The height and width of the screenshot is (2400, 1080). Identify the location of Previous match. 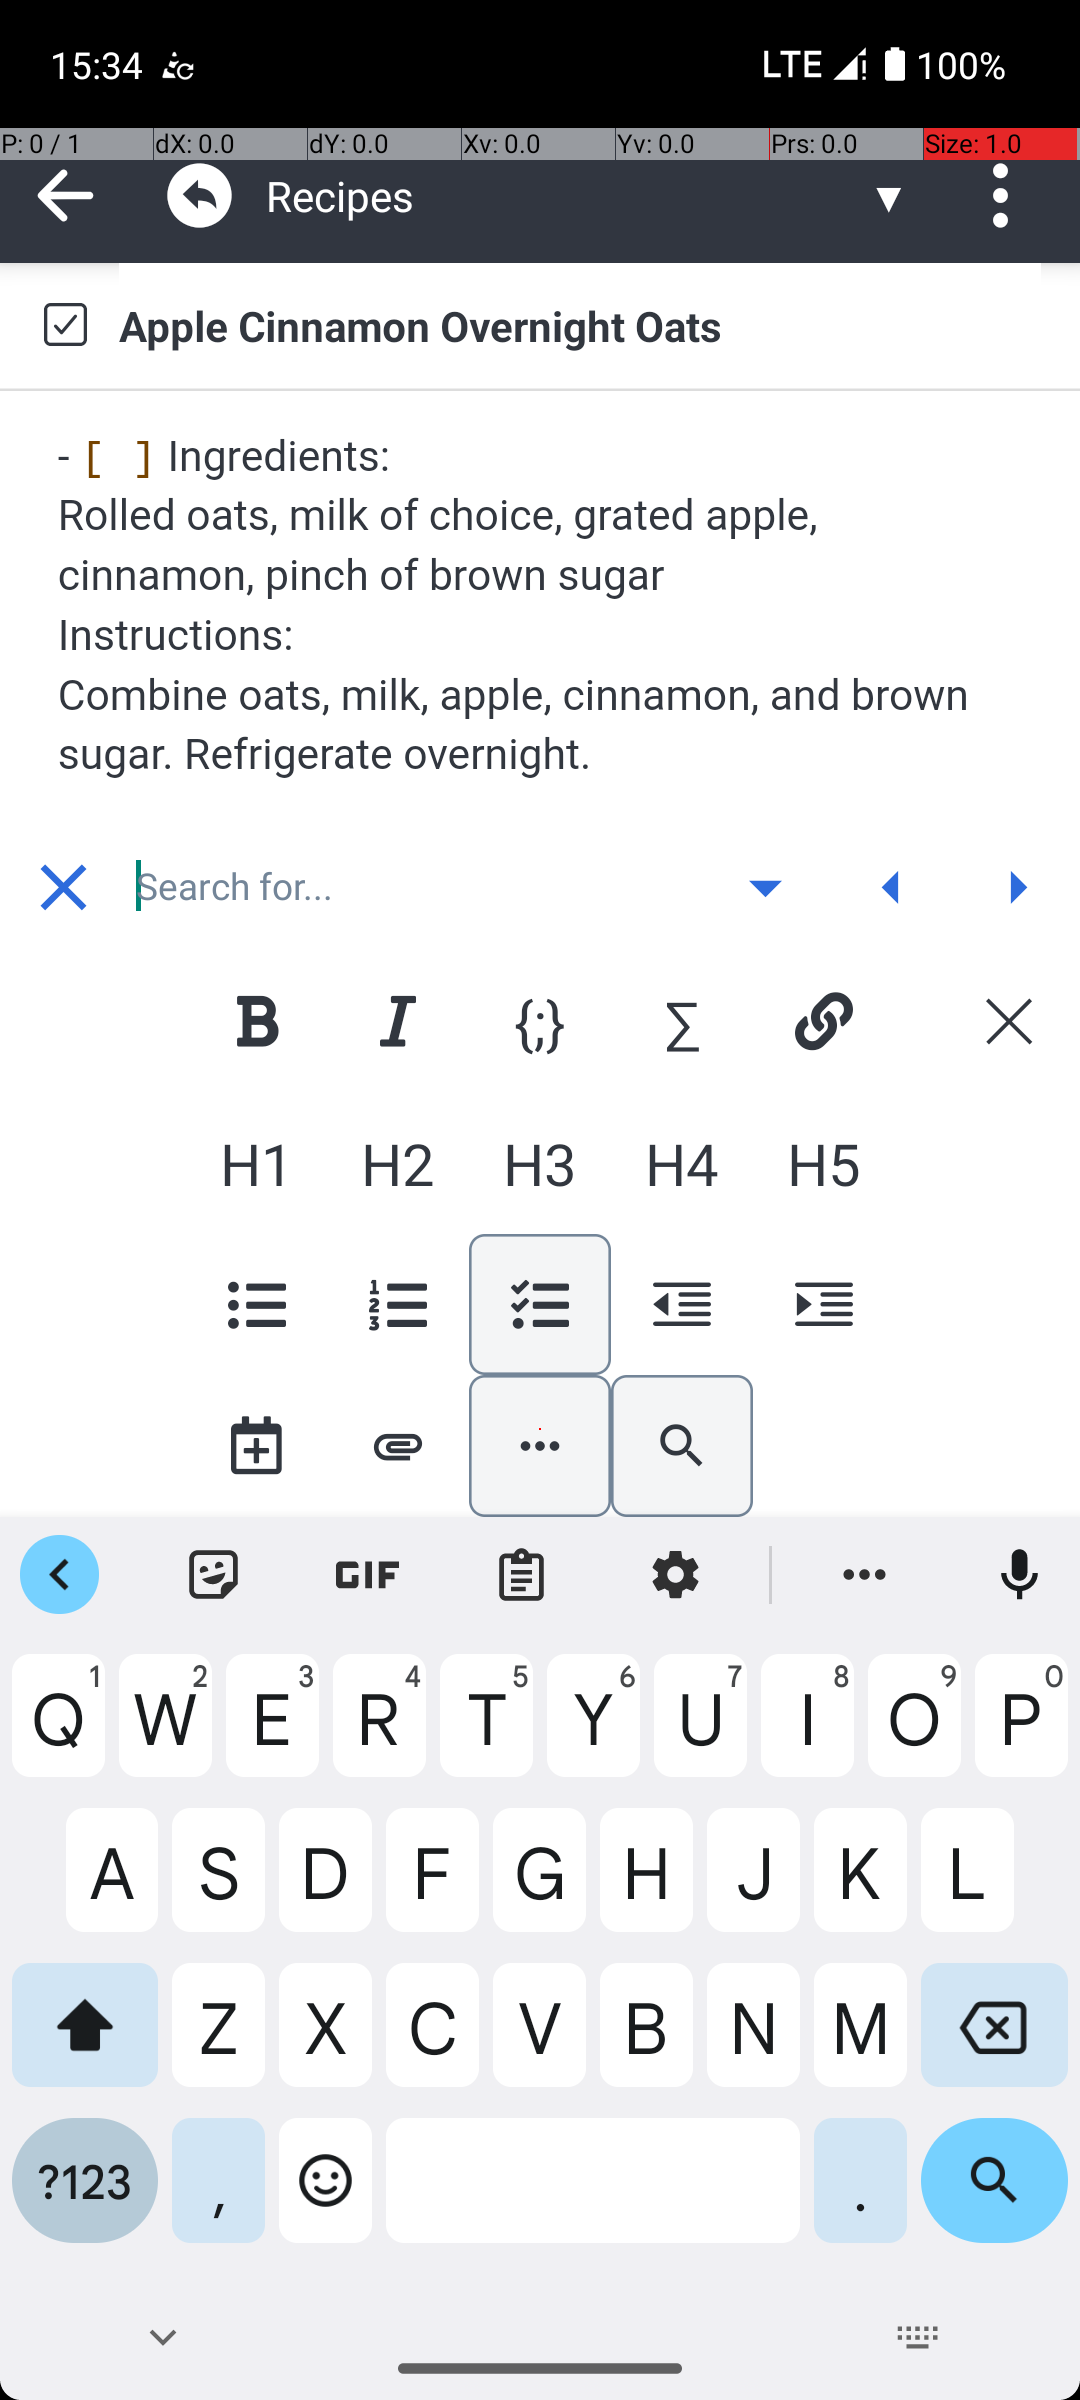
(891, 887).